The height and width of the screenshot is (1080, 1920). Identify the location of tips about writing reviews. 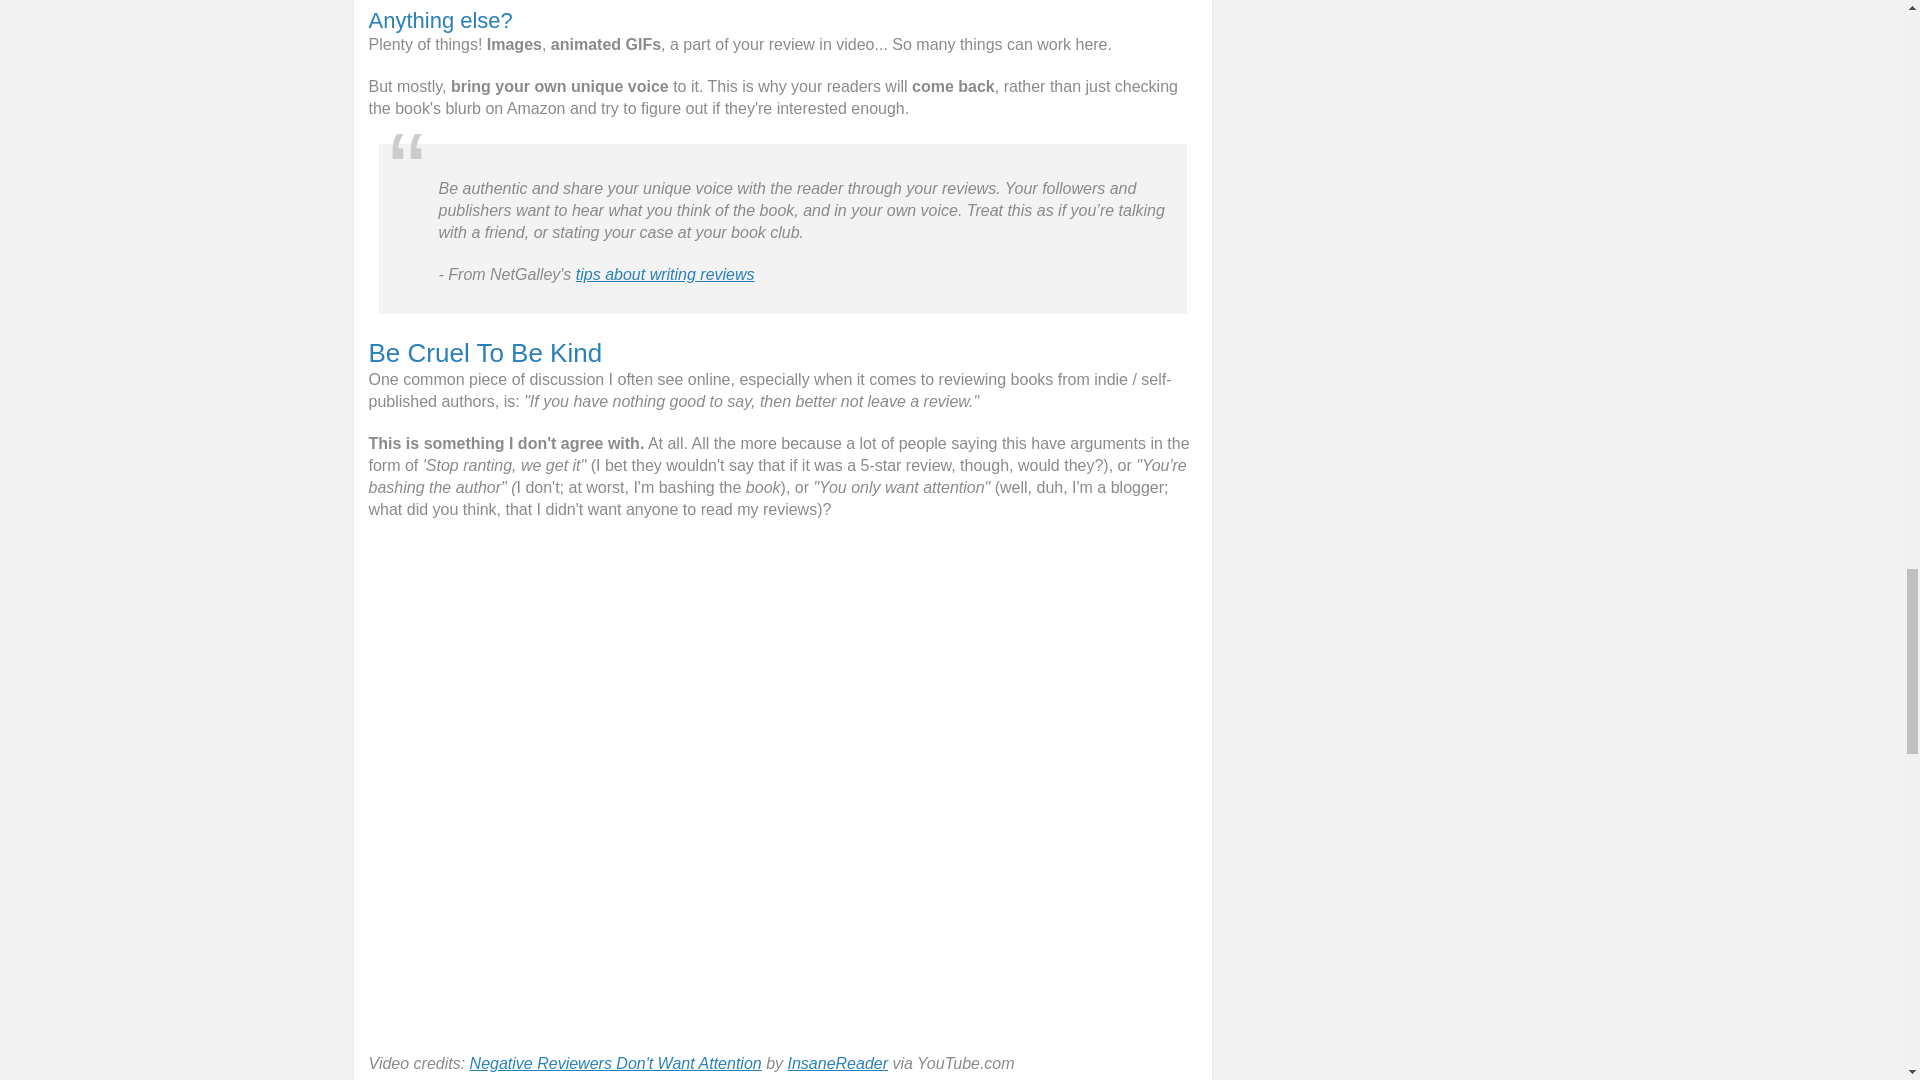
(665, 274).